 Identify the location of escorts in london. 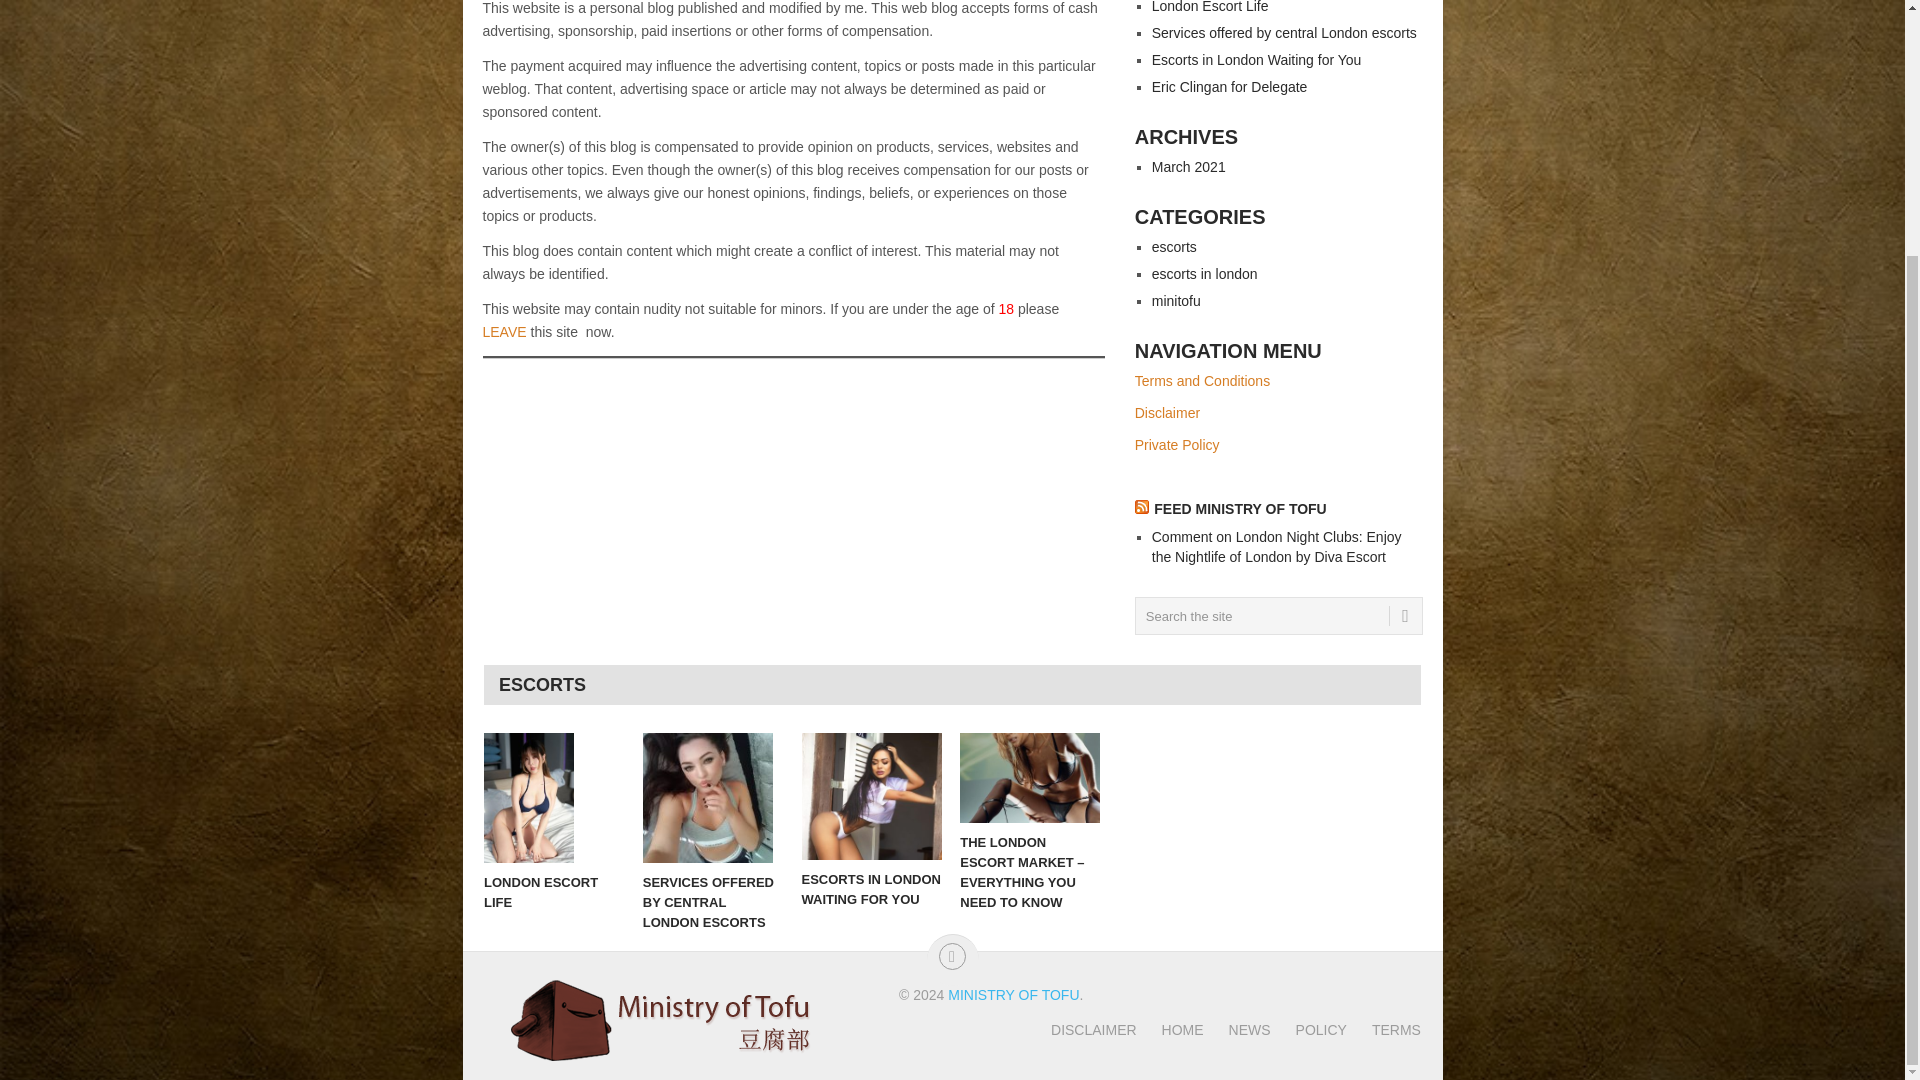
(1204, 273).